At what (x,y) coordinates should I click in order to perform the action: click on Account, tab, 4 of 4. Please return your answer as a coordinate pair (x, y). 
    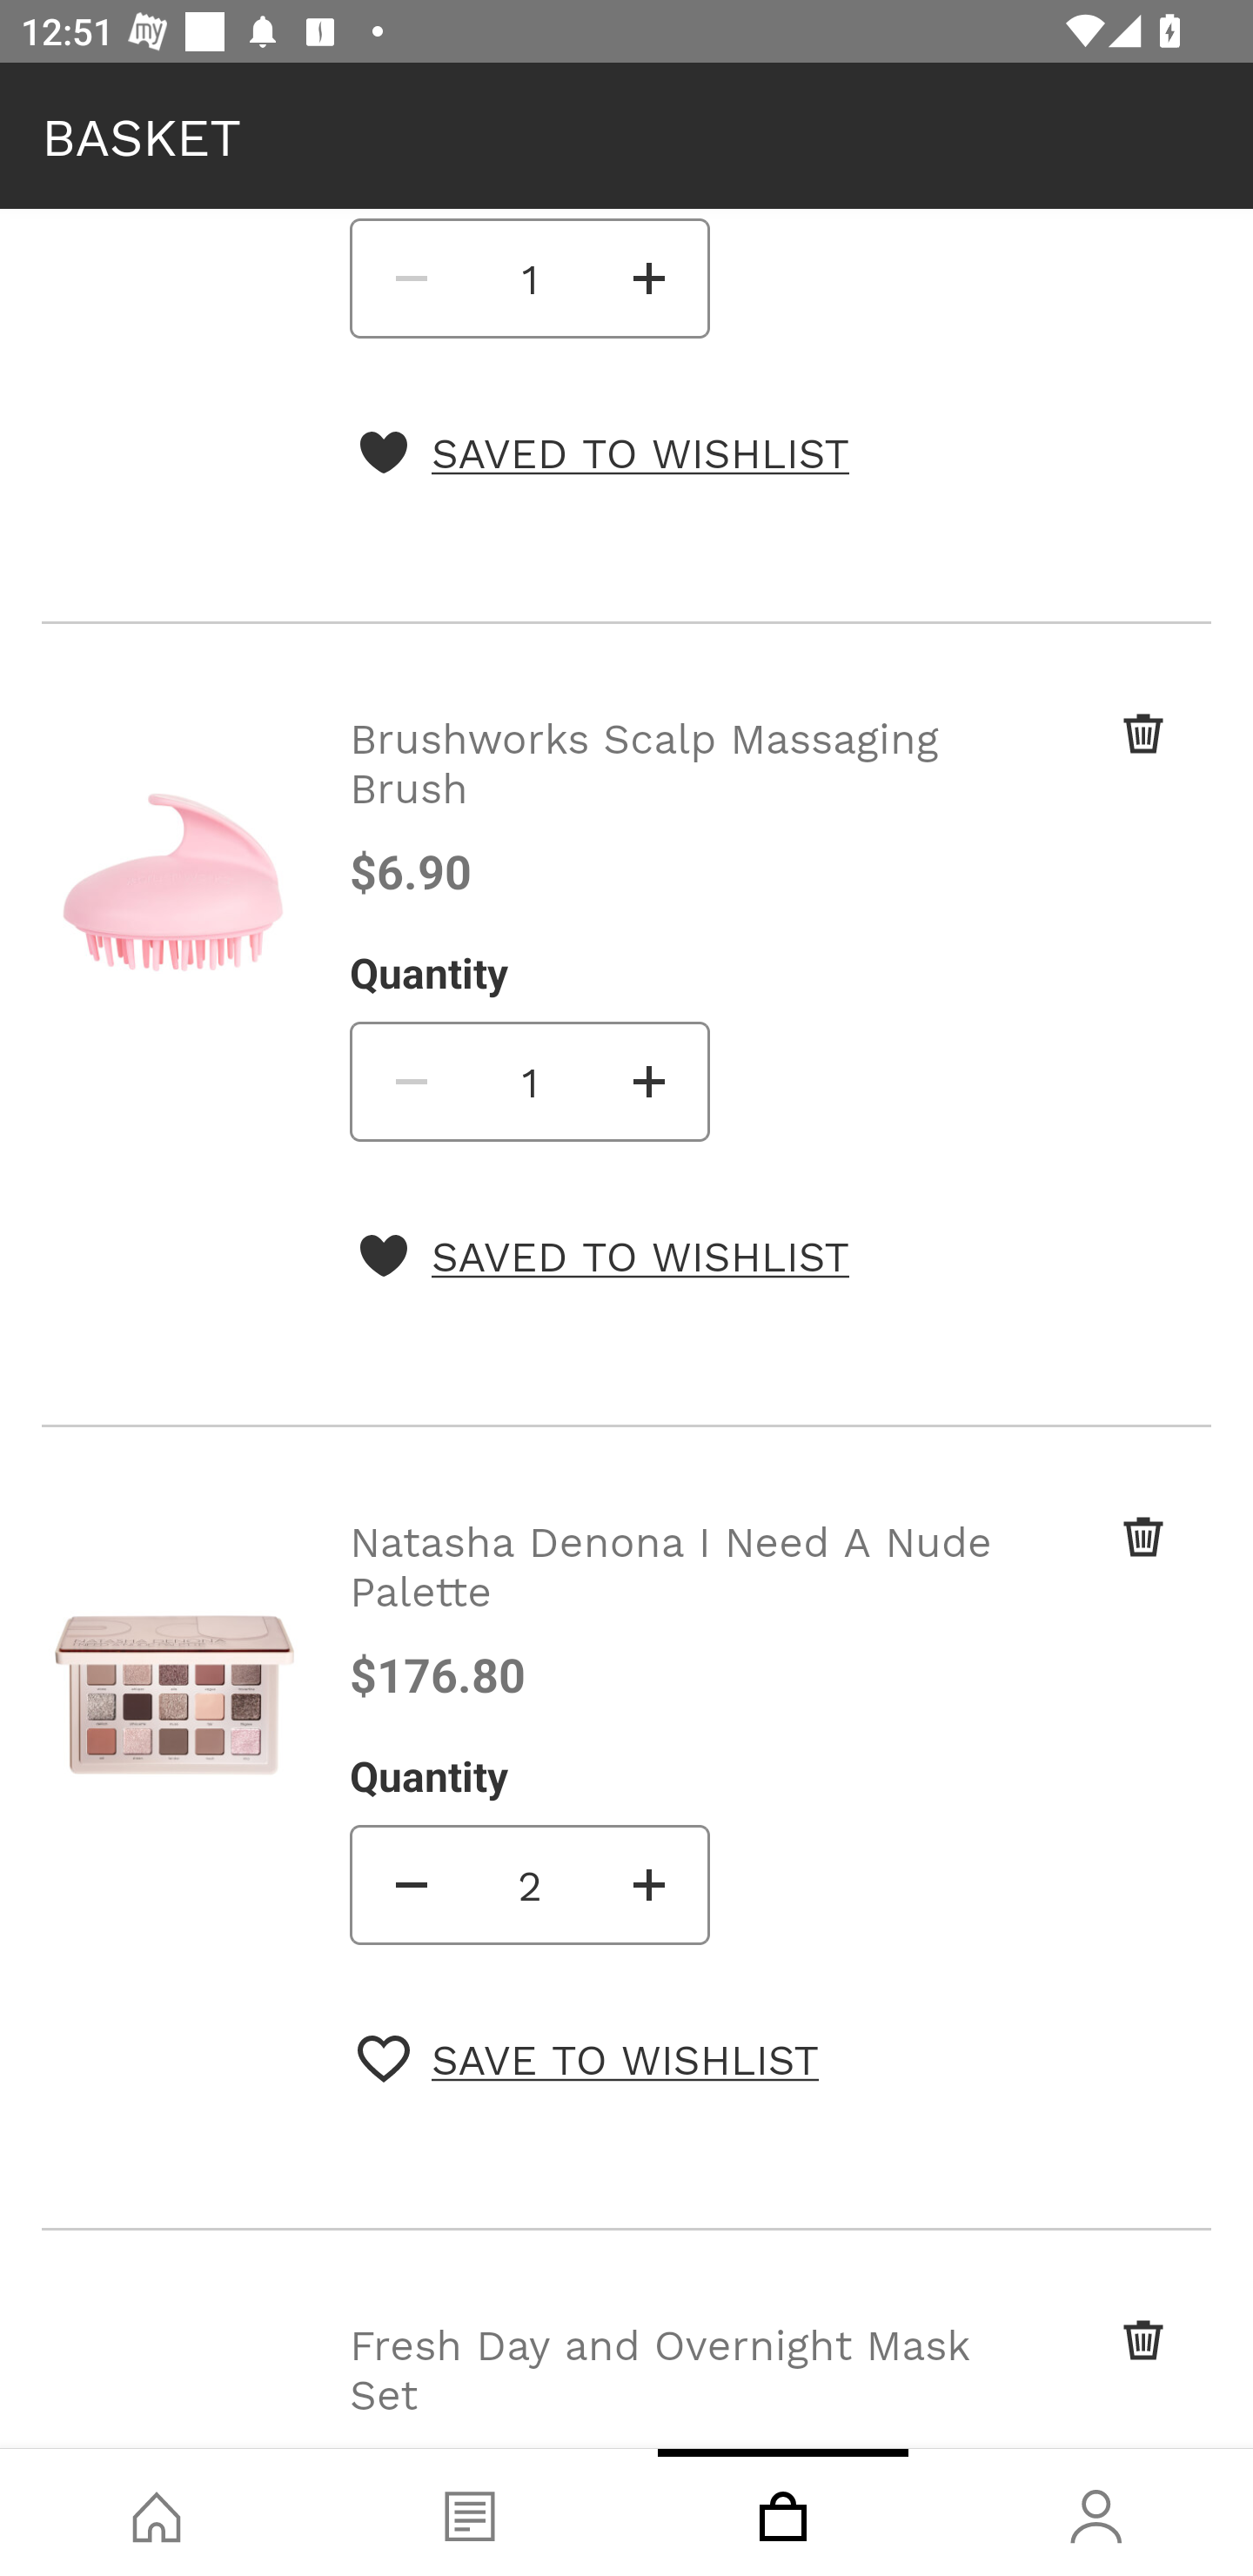
    Looking at the image, I should click on (1096, 2512).